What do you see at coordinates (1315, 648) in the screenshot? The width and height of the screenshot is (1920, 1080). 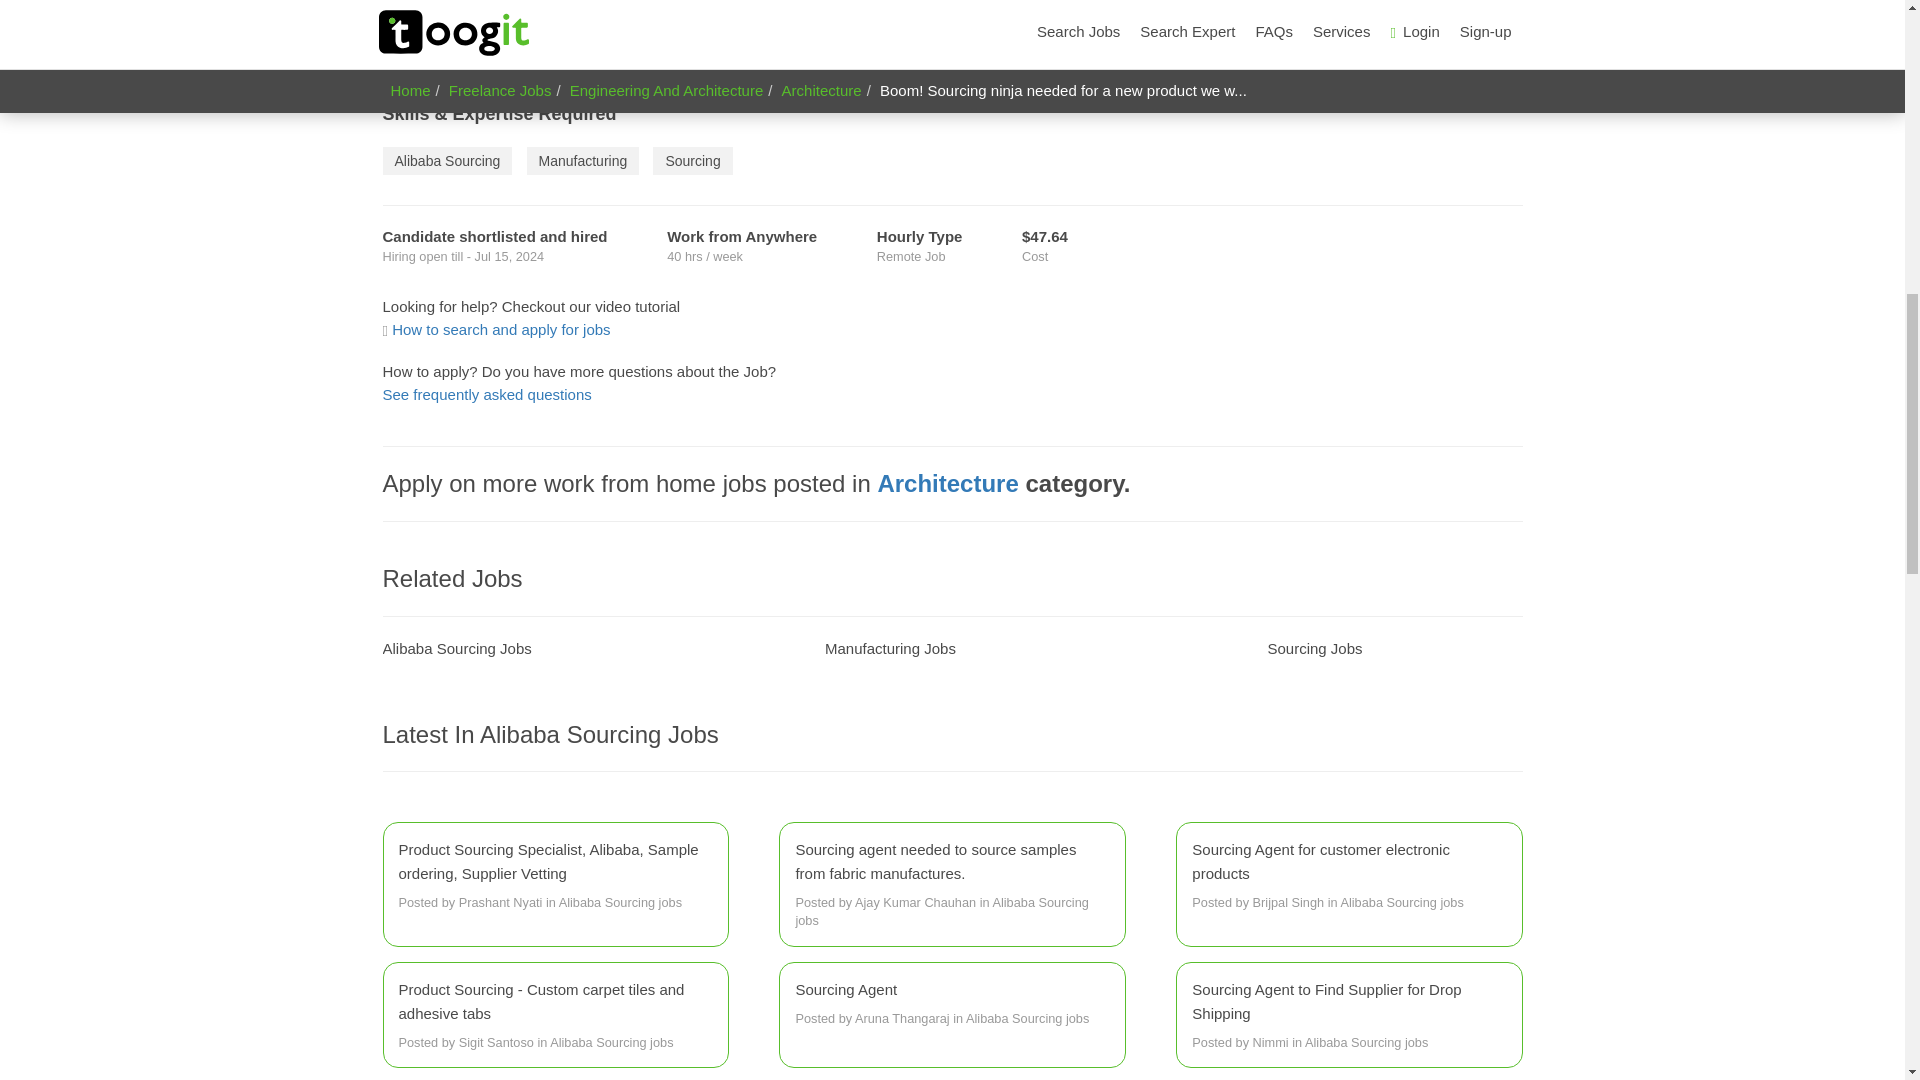 I see `Sourcing Jobs` at bounding box center [1315, 648].